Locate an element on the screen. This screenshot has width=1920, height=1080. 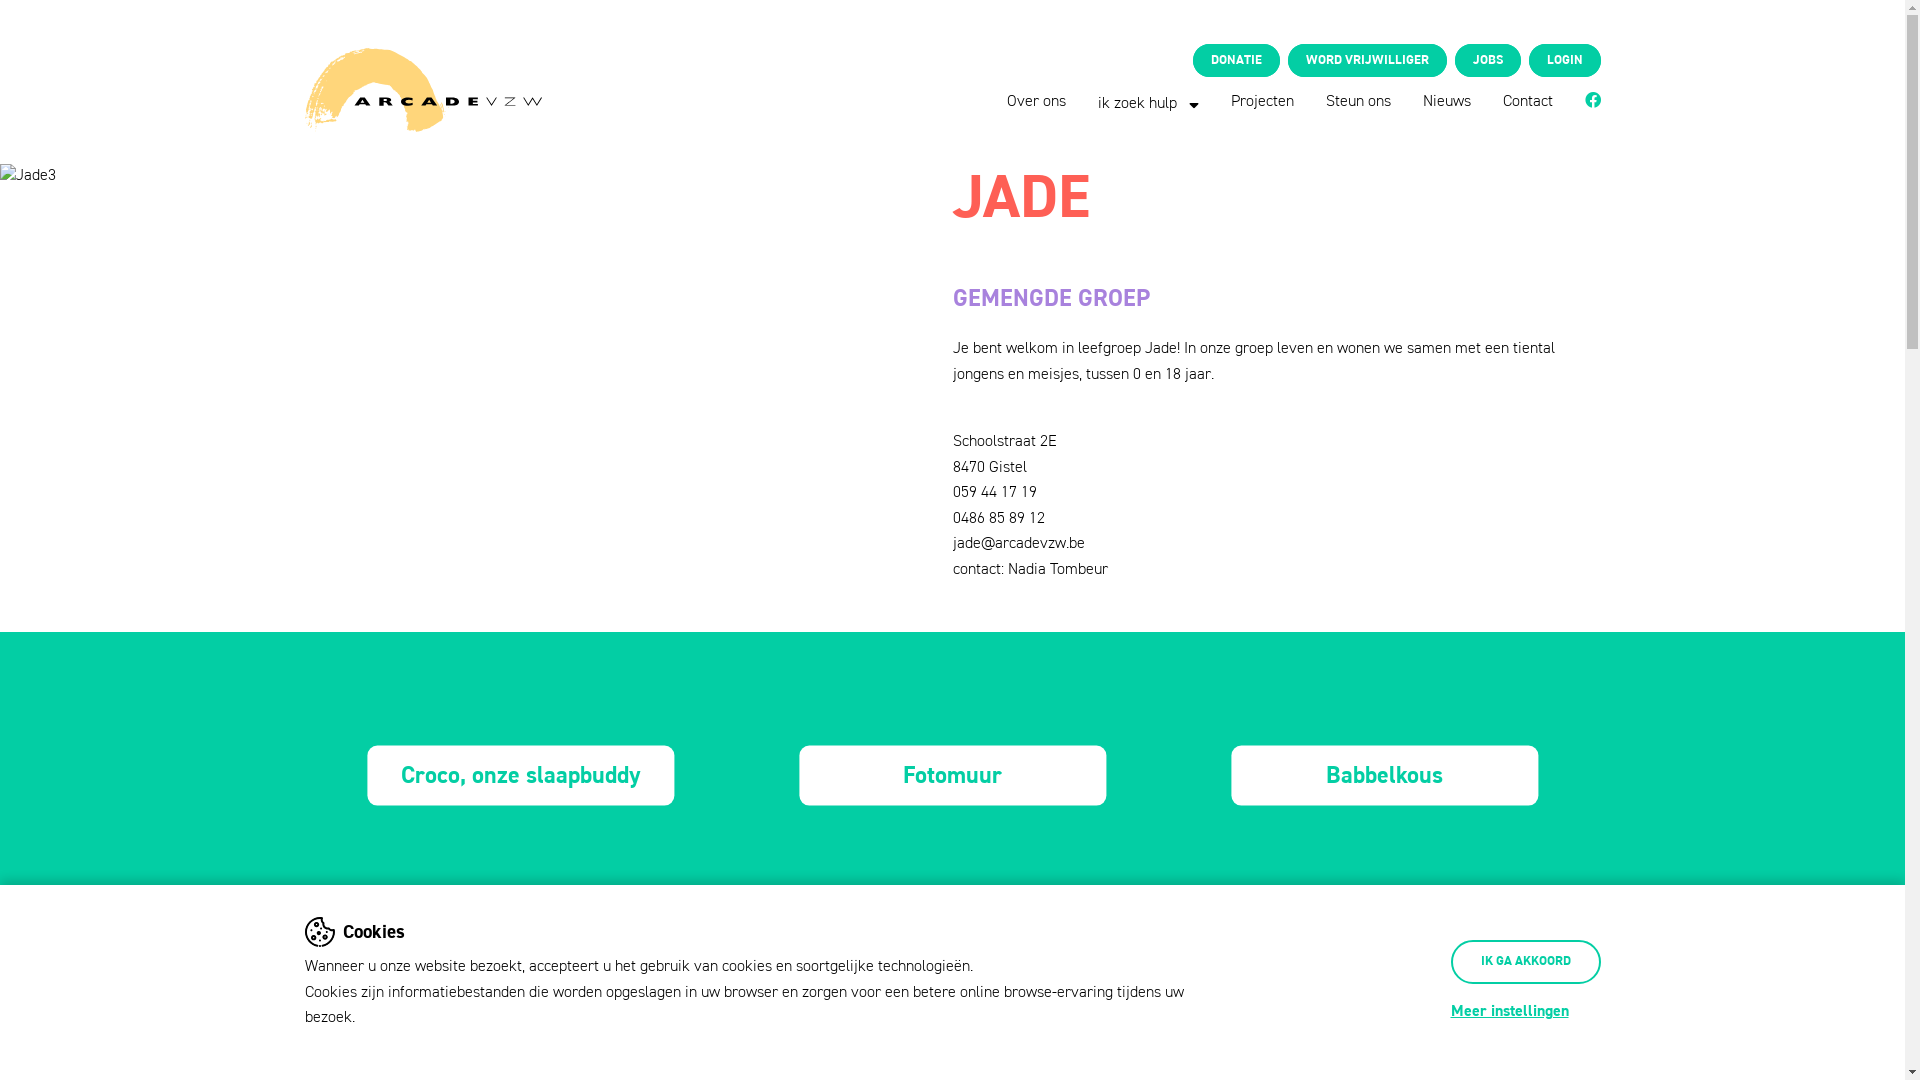
Contact is located at coordinates (1527, 102).